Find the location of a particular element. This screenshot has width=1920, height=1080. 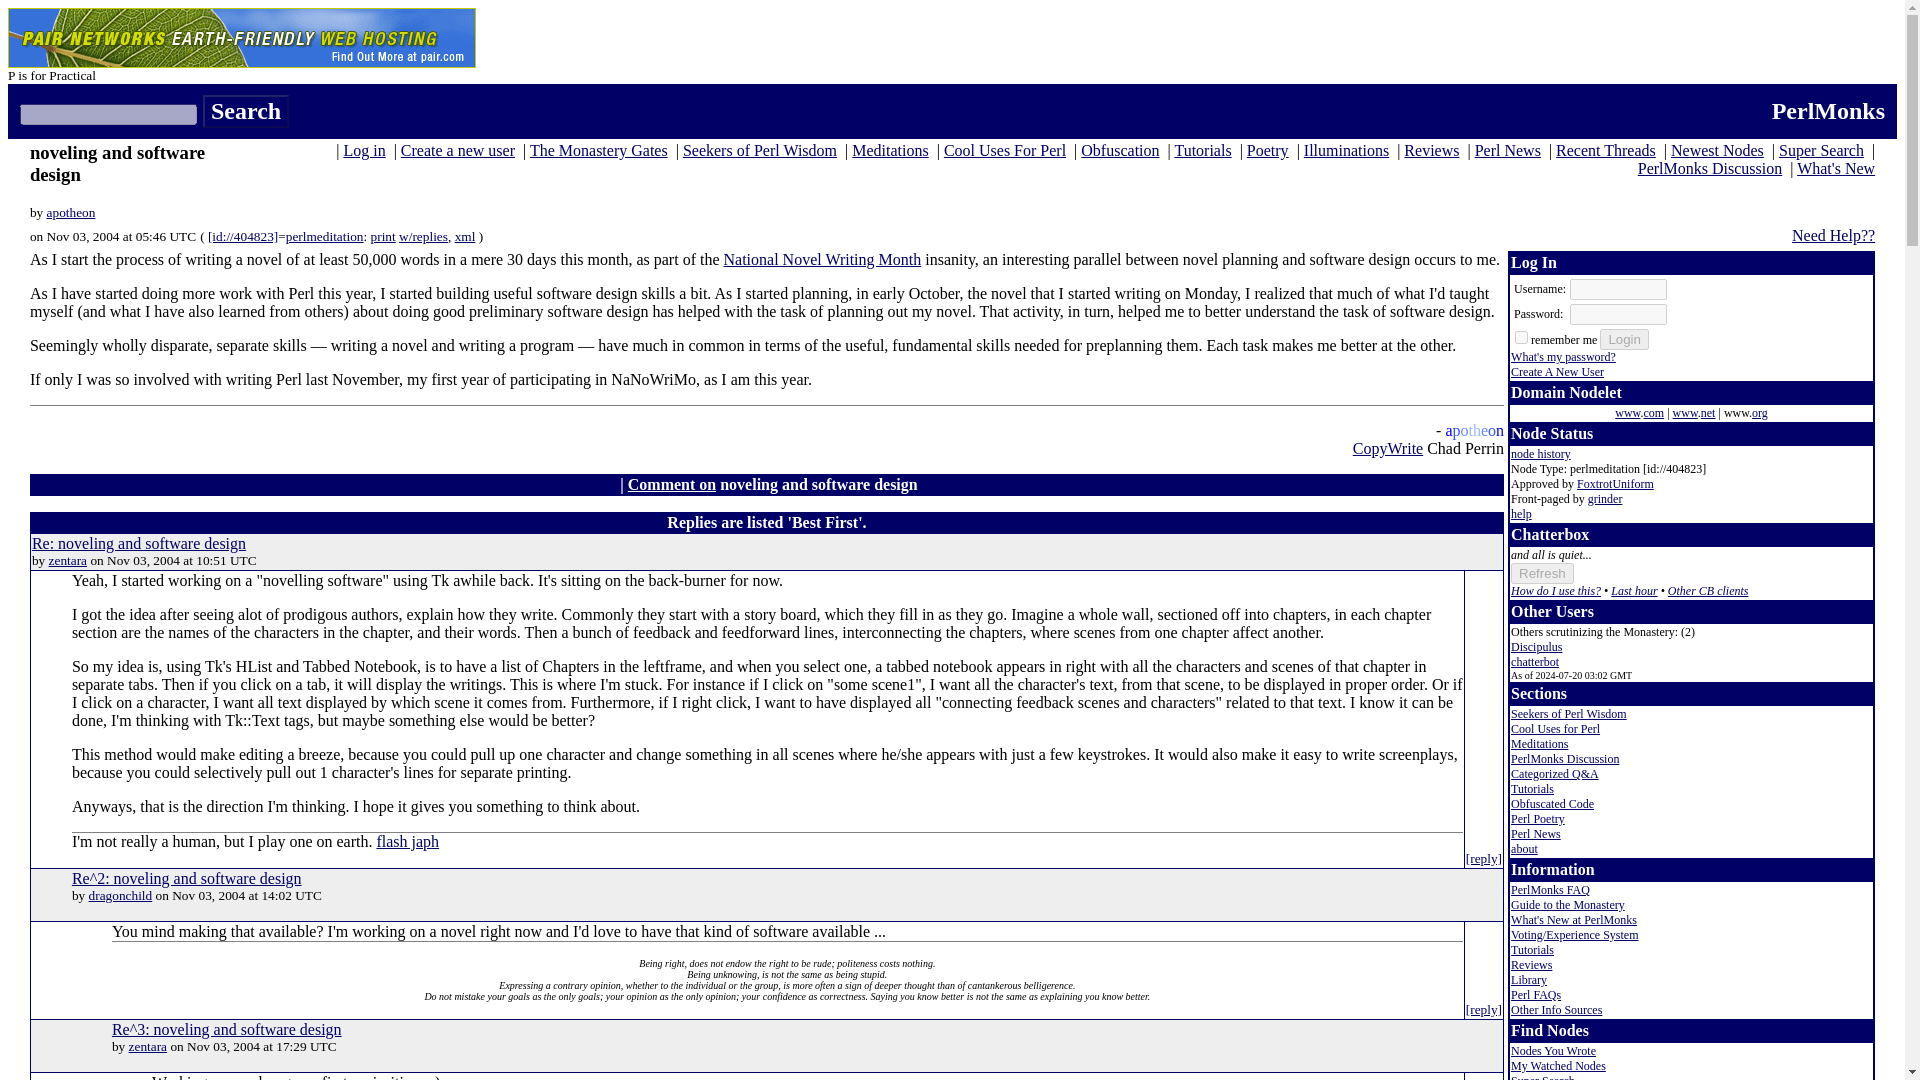

PerlMonks is located at coordinates (1828, 111).